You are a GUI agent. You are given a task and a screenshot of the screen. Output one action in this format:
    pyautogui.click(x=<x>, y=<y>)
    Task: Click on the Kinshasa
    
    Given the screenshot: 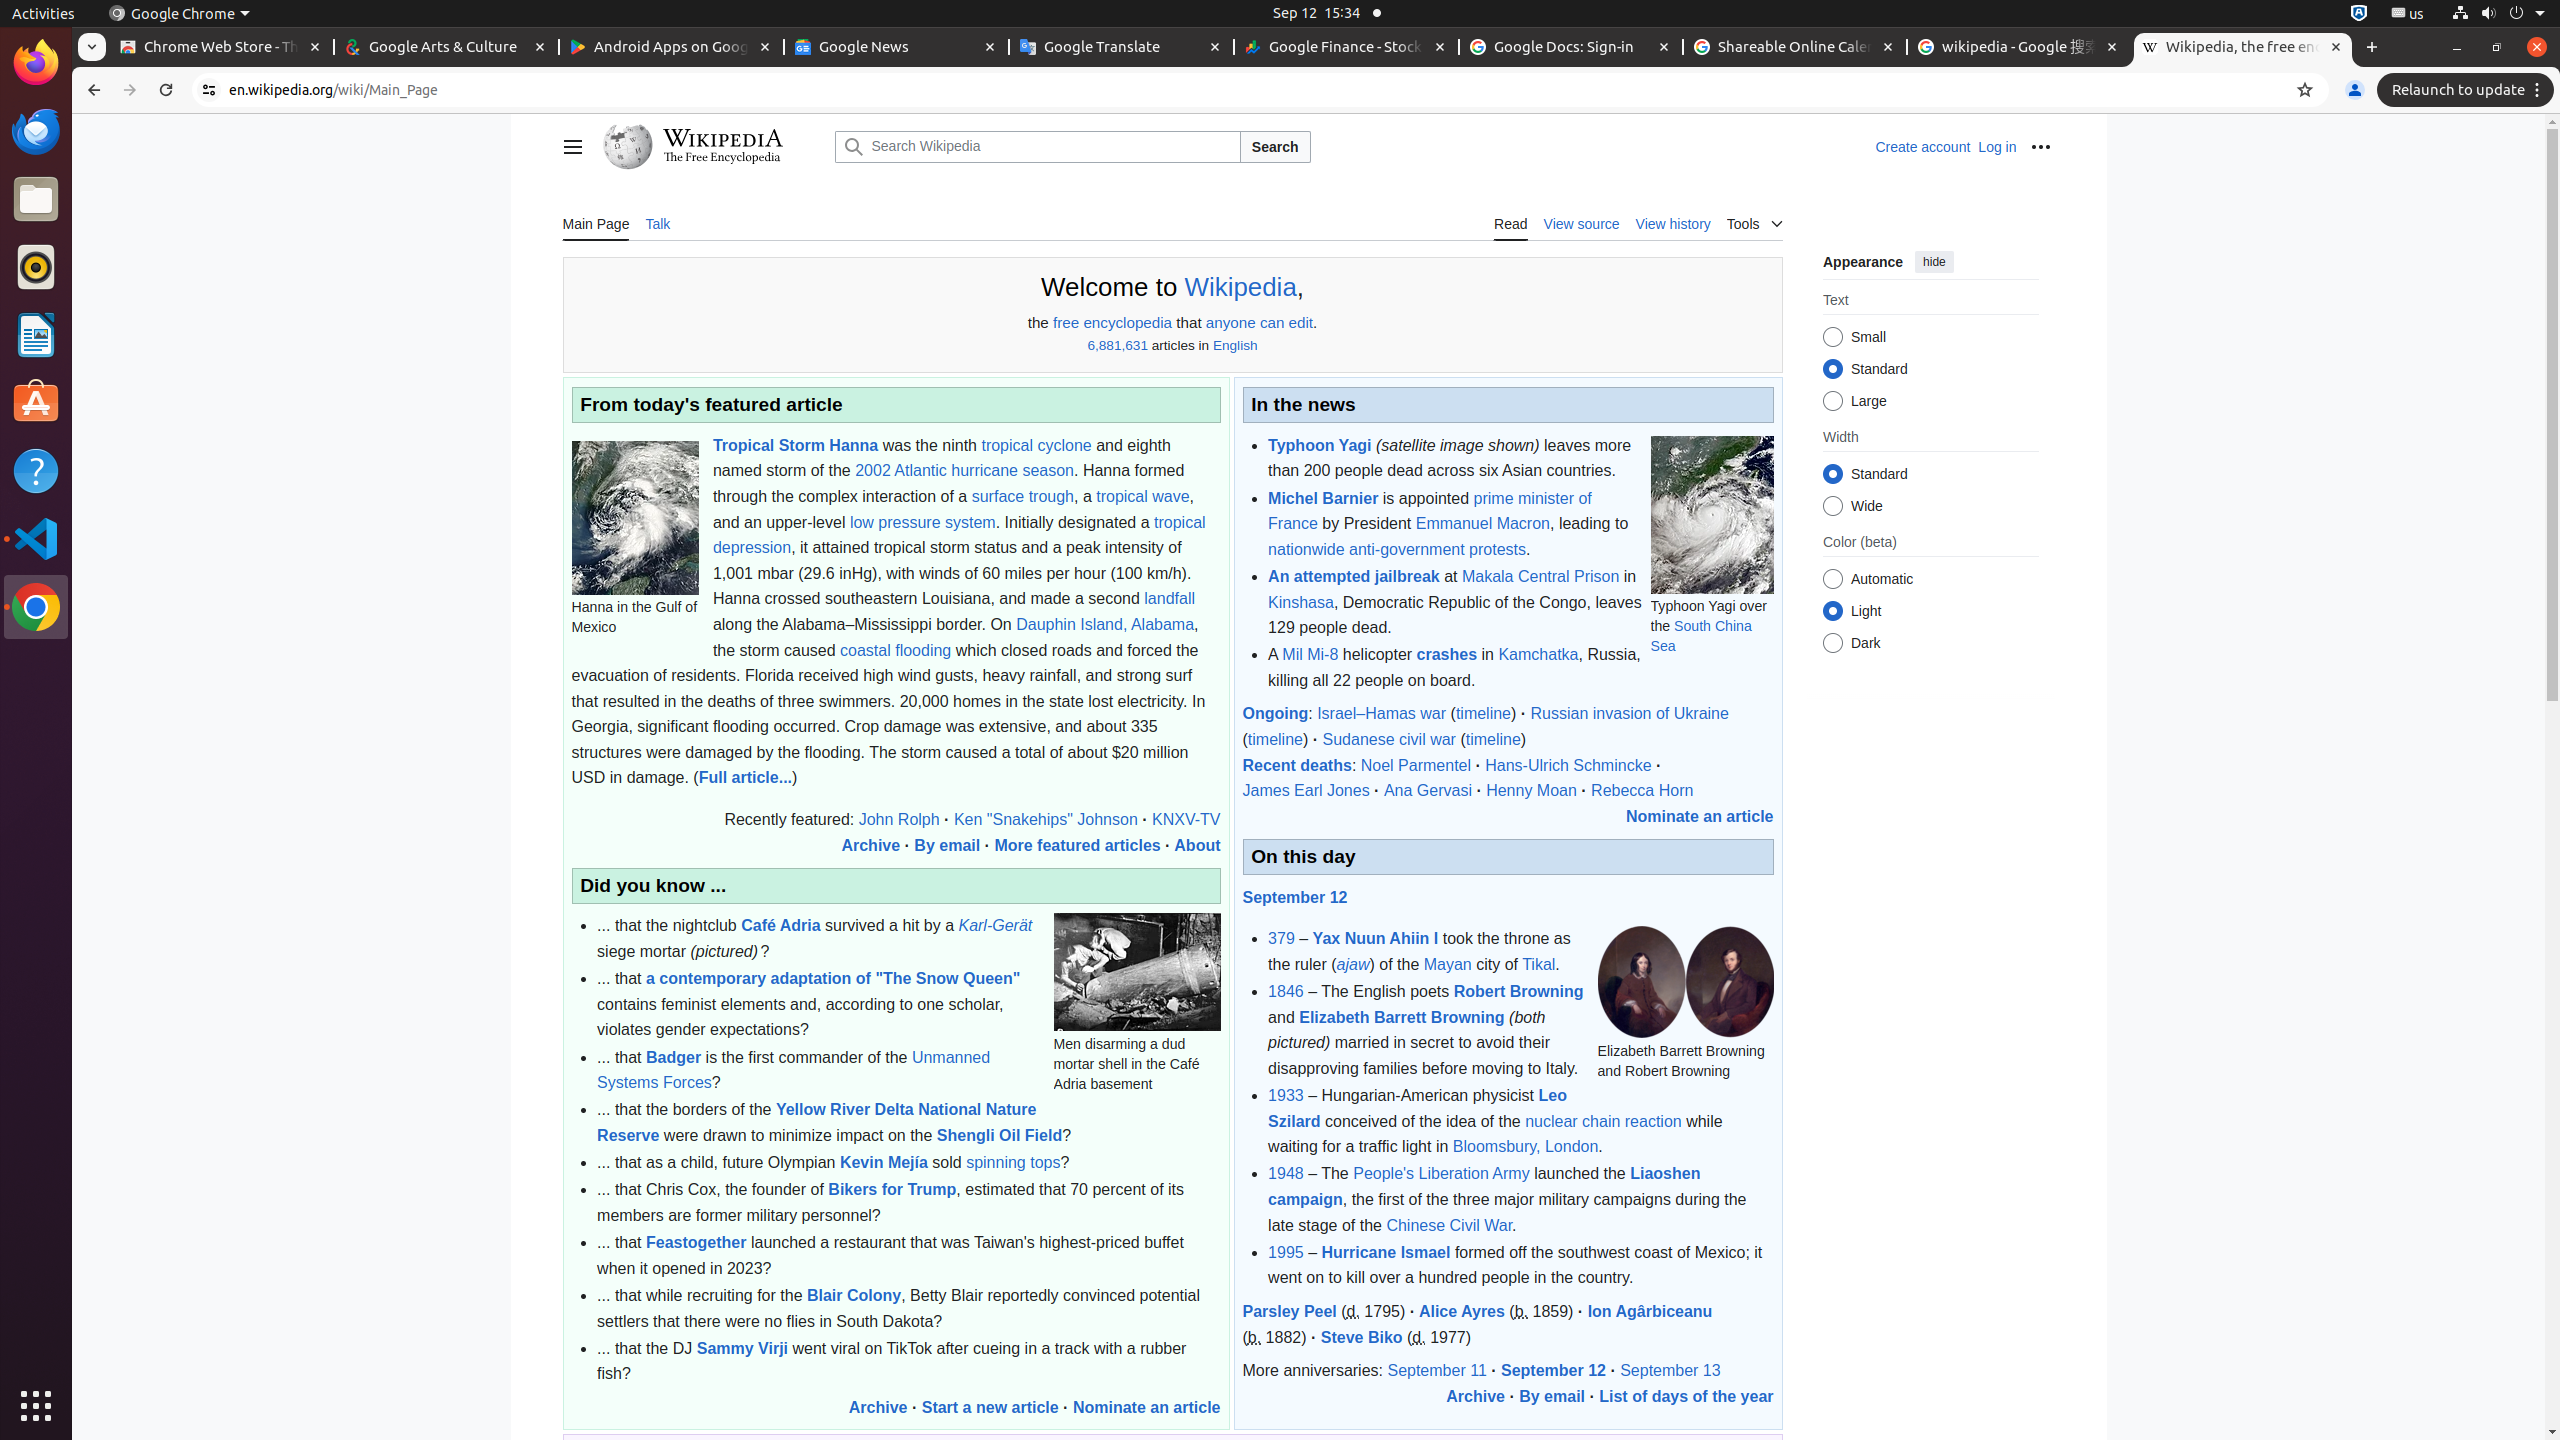 What is the action you would take?
    pyautogui.click(x=1301, y=602)
    